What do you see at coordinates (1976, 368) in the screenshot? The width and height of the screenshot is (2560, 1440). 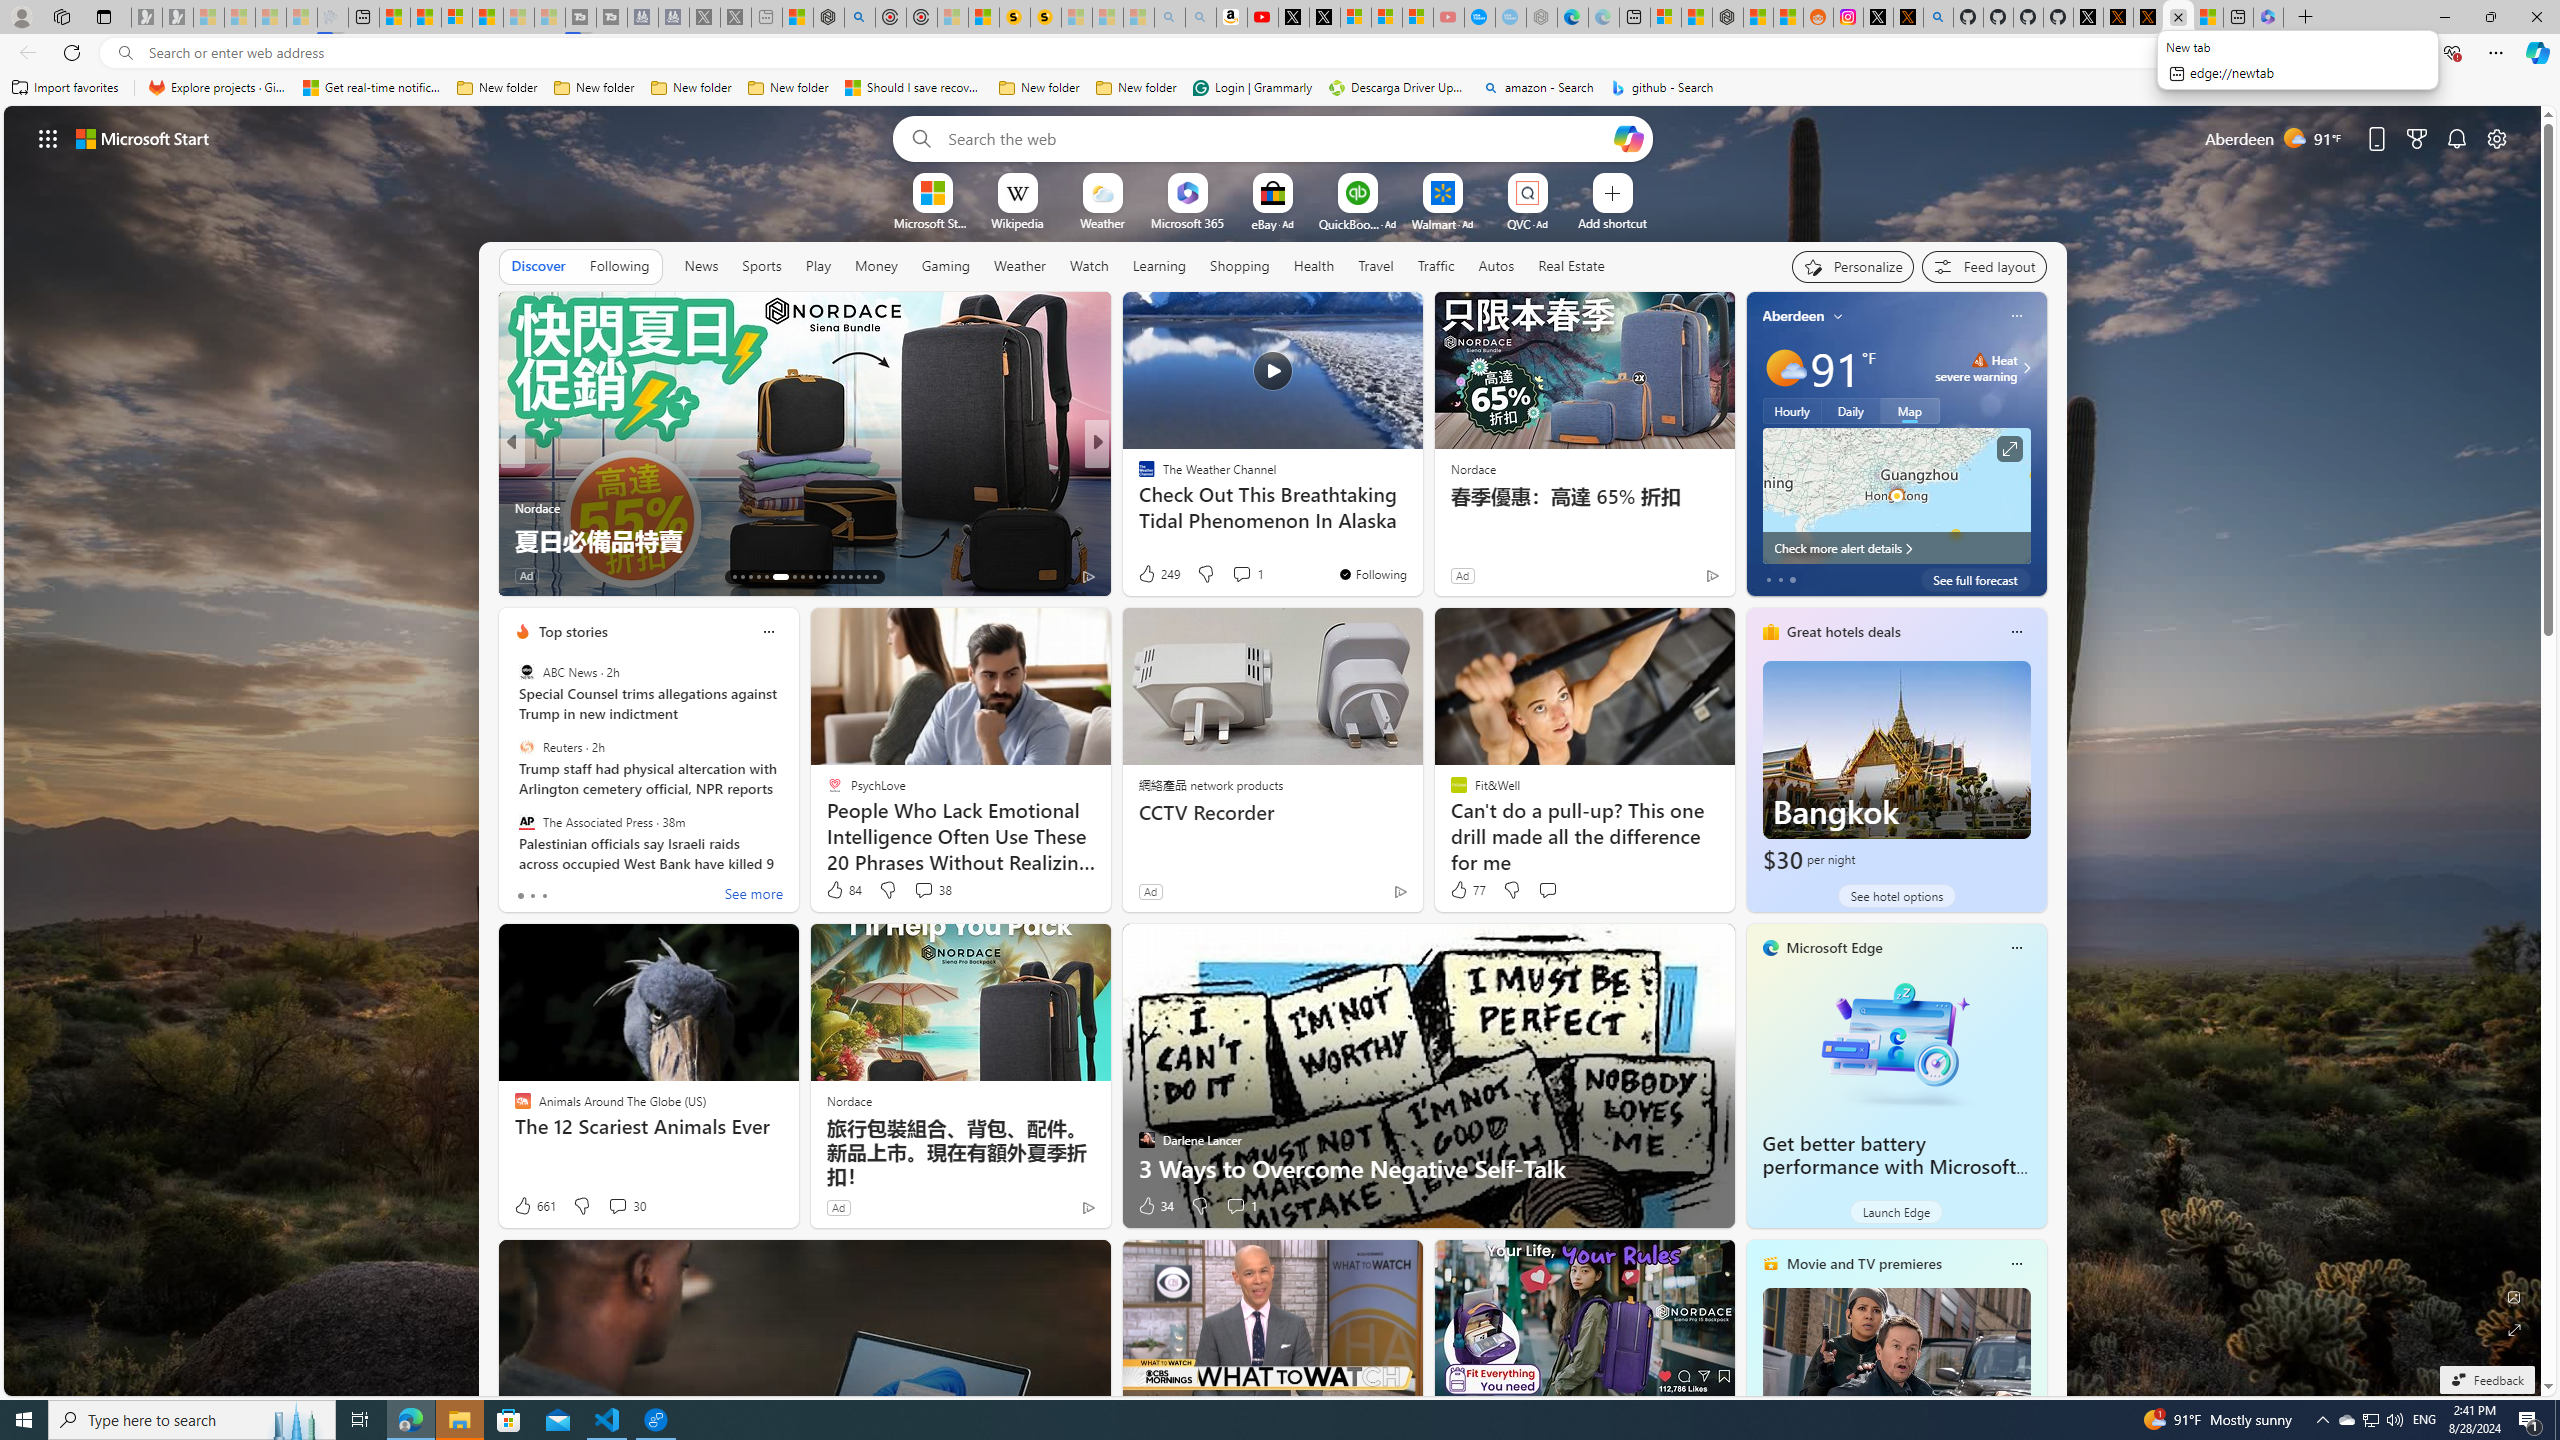 I see `Heat - Severe Heat severe warning` at bounding box center [1976, 368].